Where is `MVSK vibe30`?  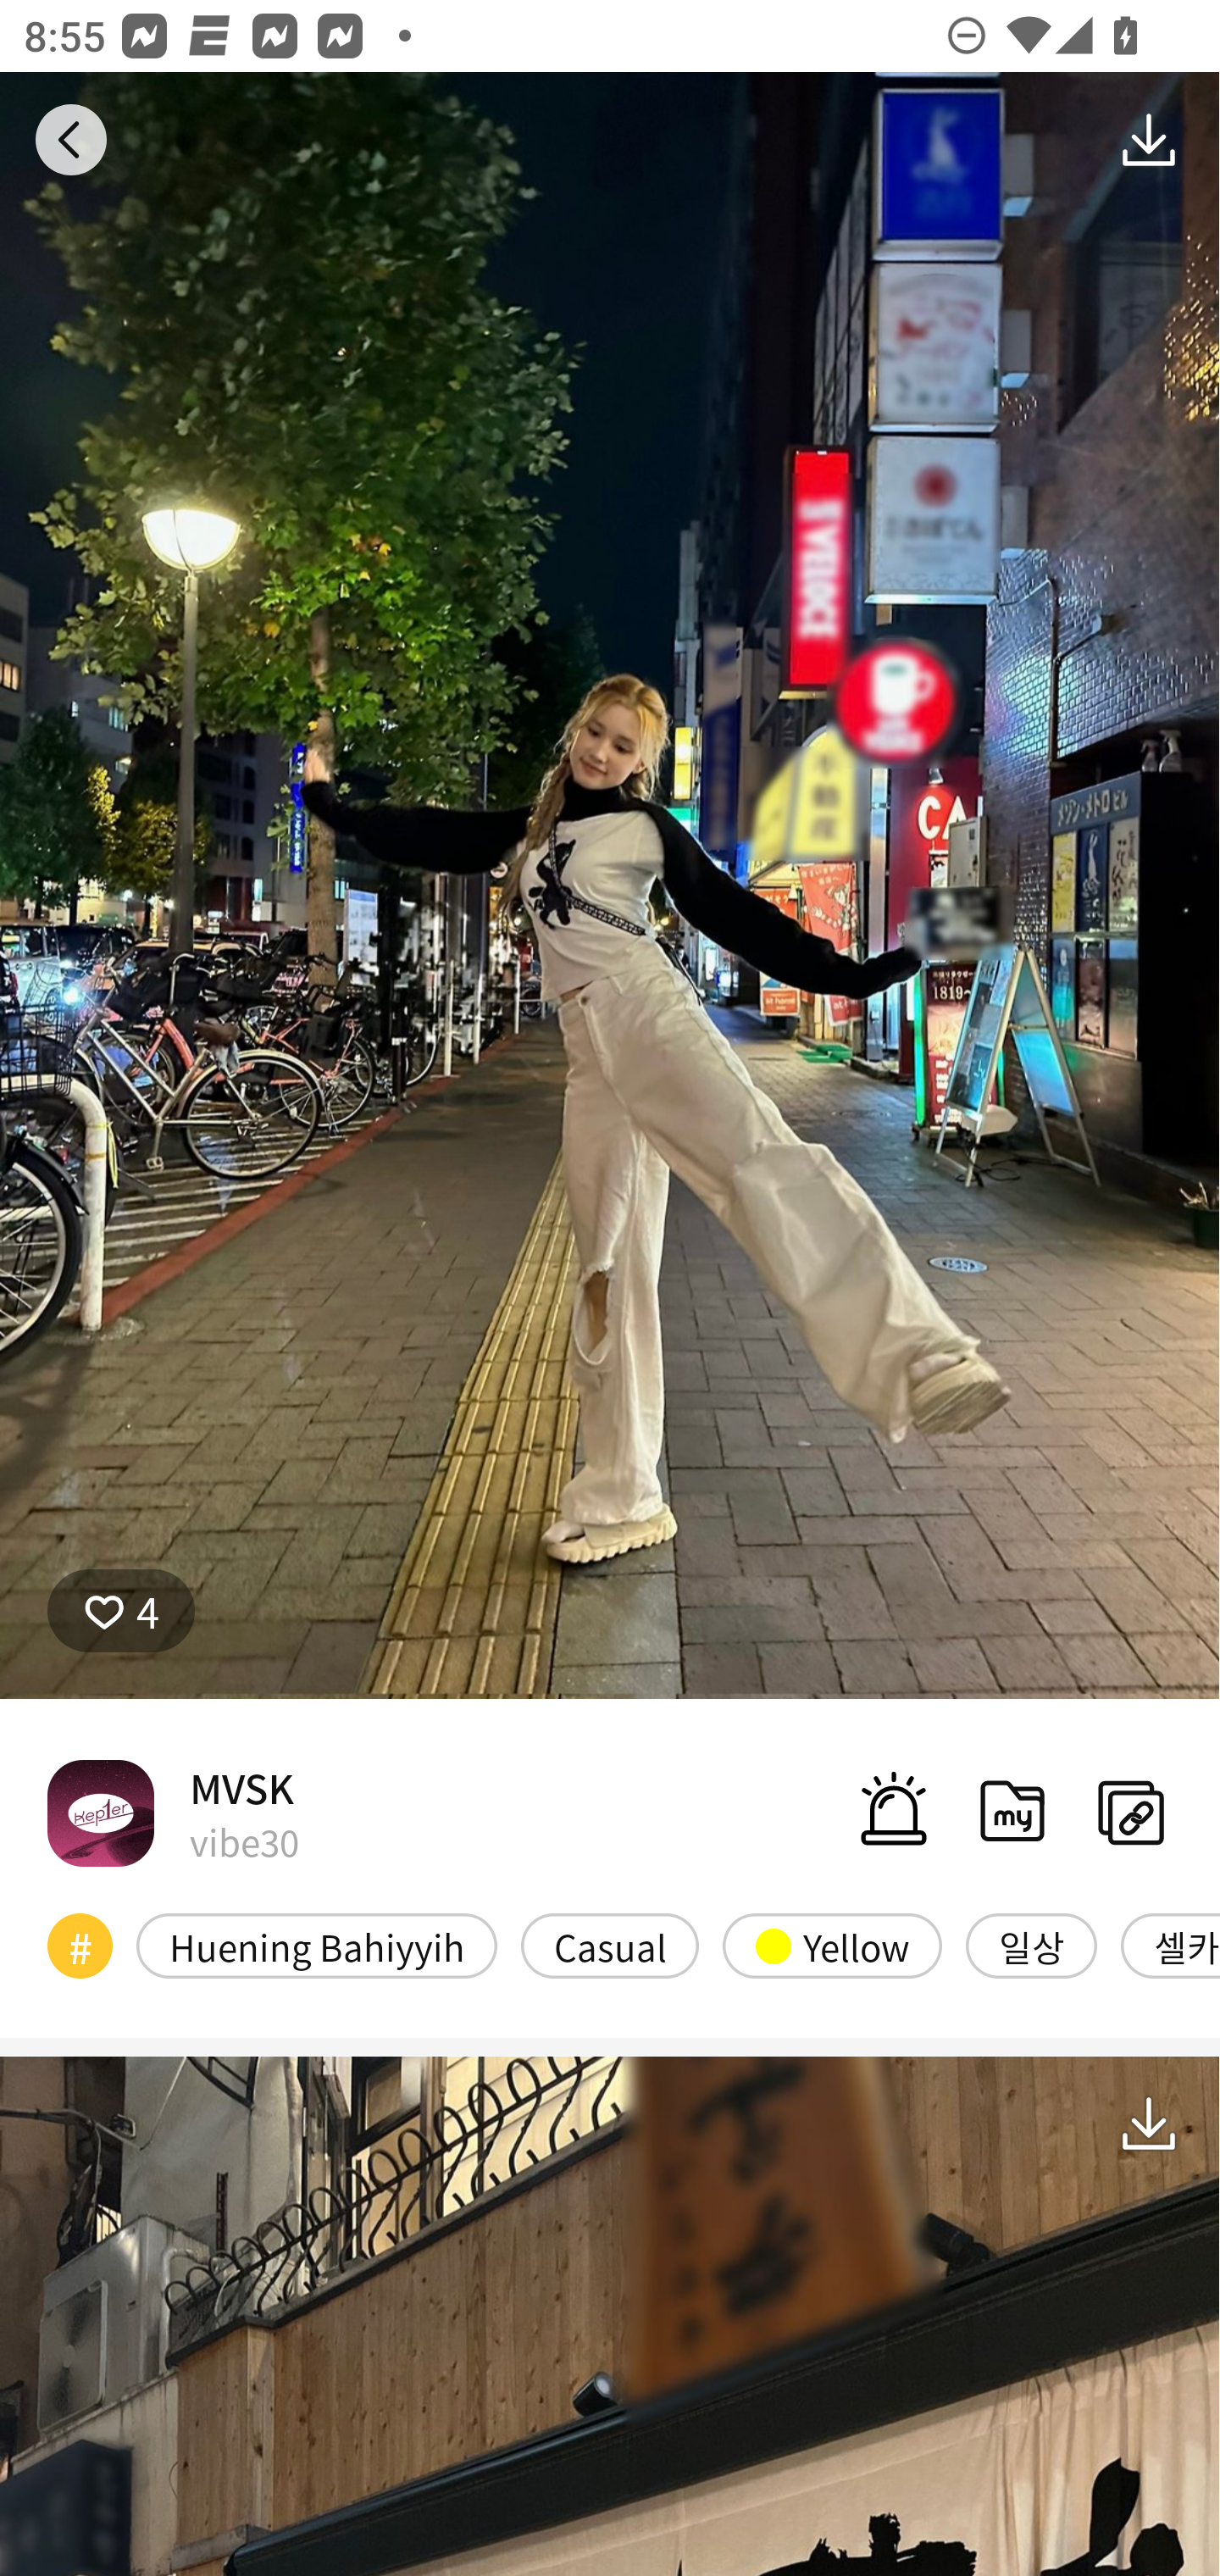
MVSK vibe30 is located at coordinates (173, 1812).